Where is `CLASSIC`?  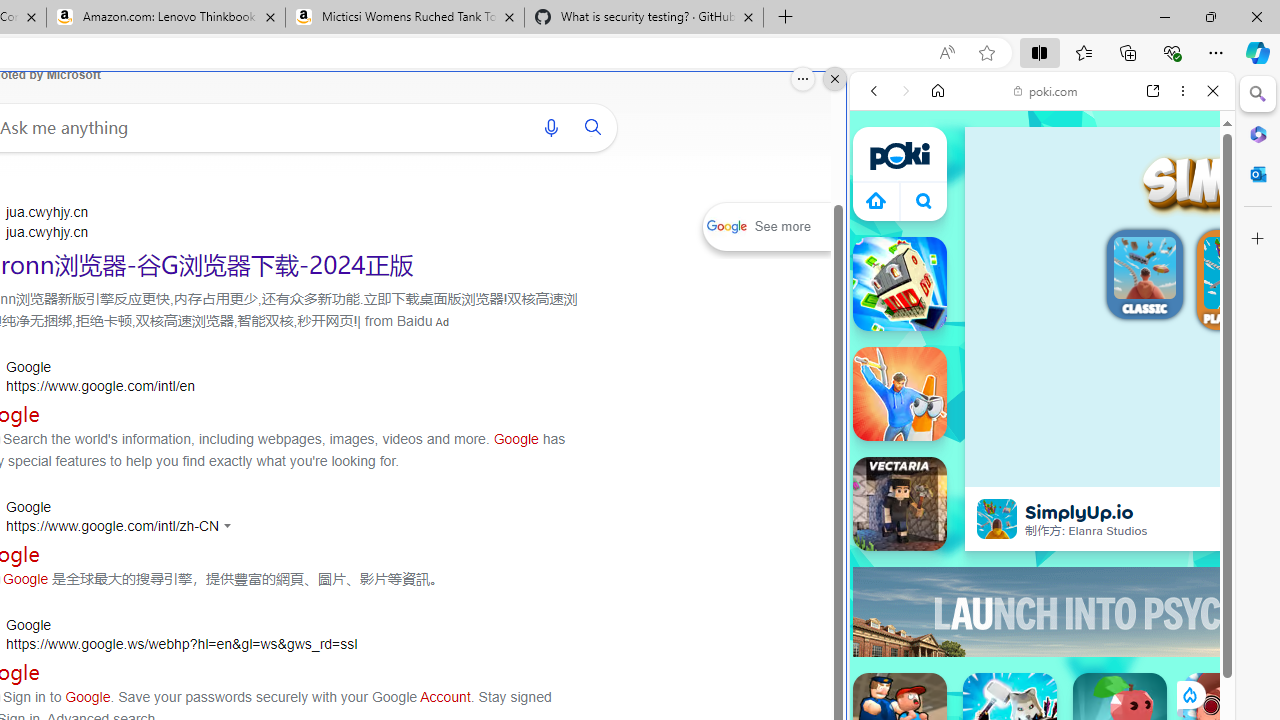 CLASSIC is located at coordinates (1144, 277).